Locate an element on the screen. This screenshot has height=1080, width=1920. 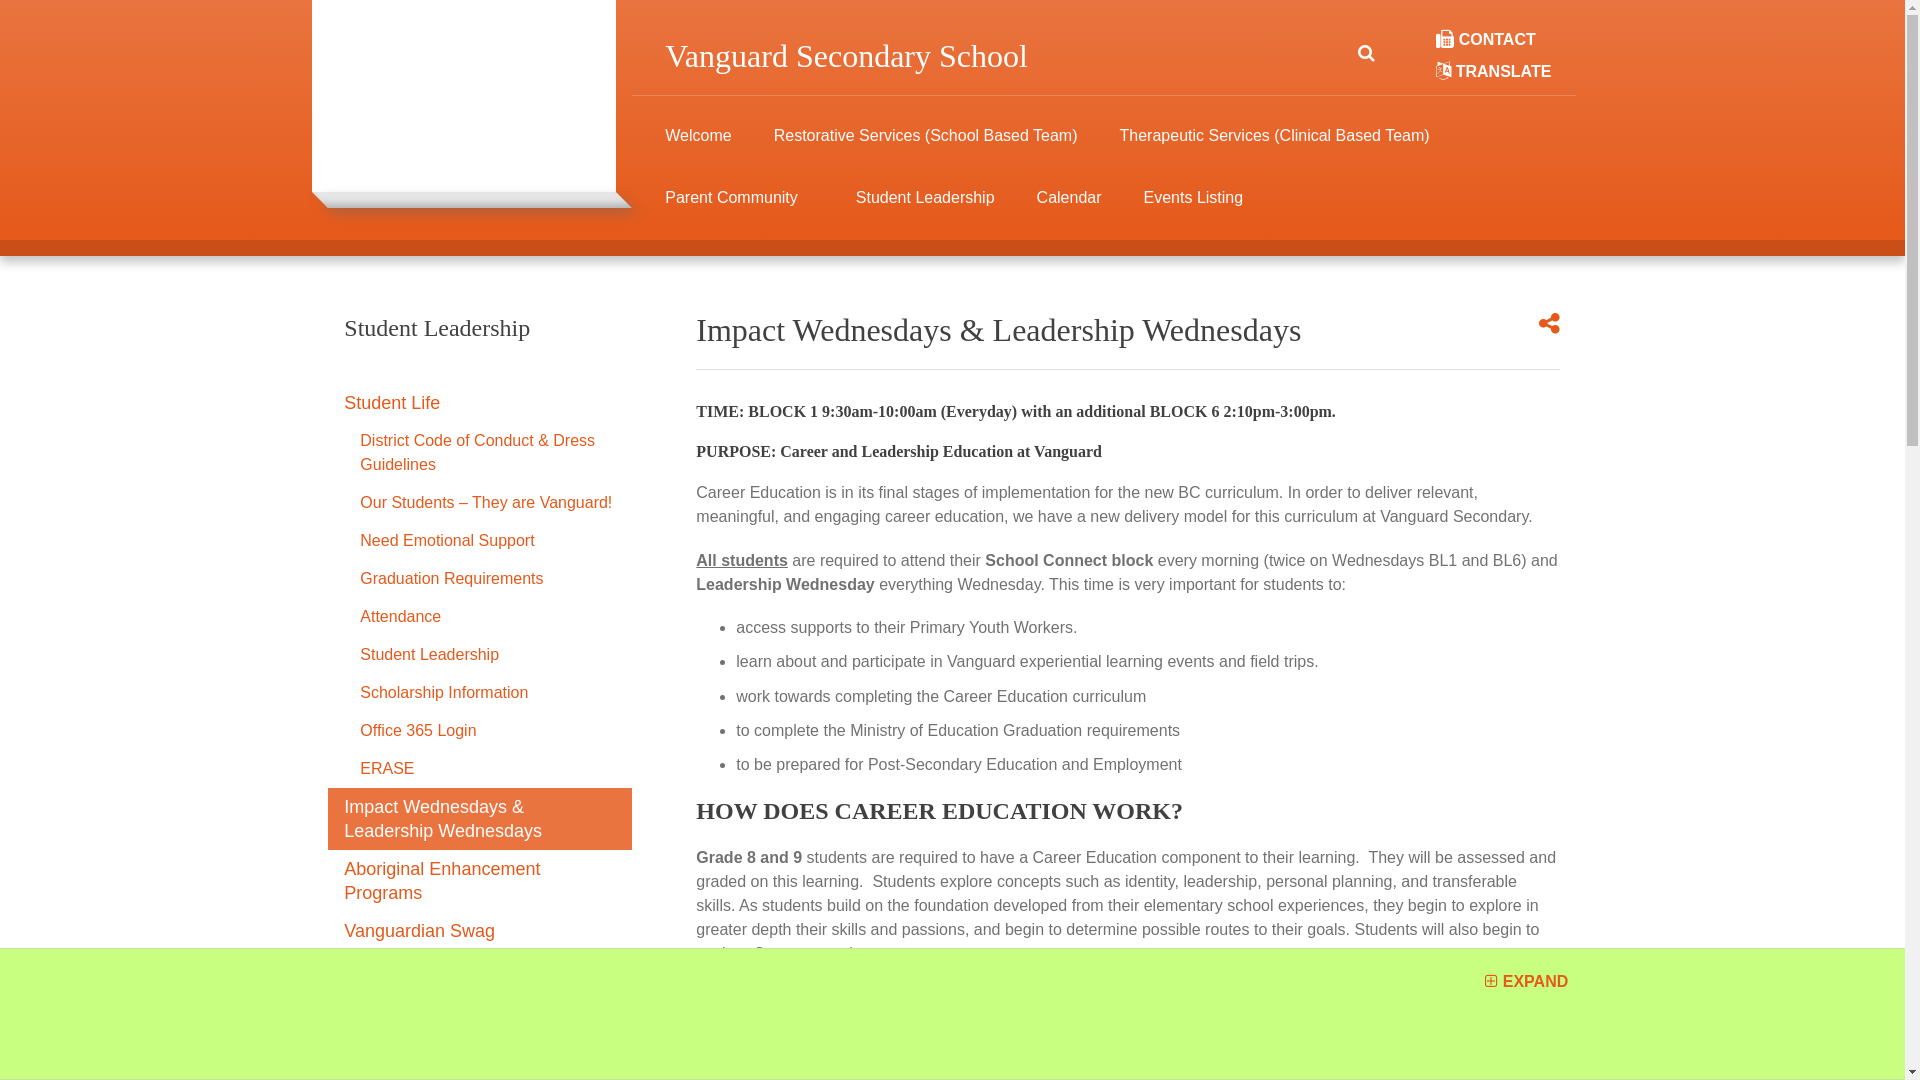
Restorative Services (School Based Team) is located at coordinates (926, 147).